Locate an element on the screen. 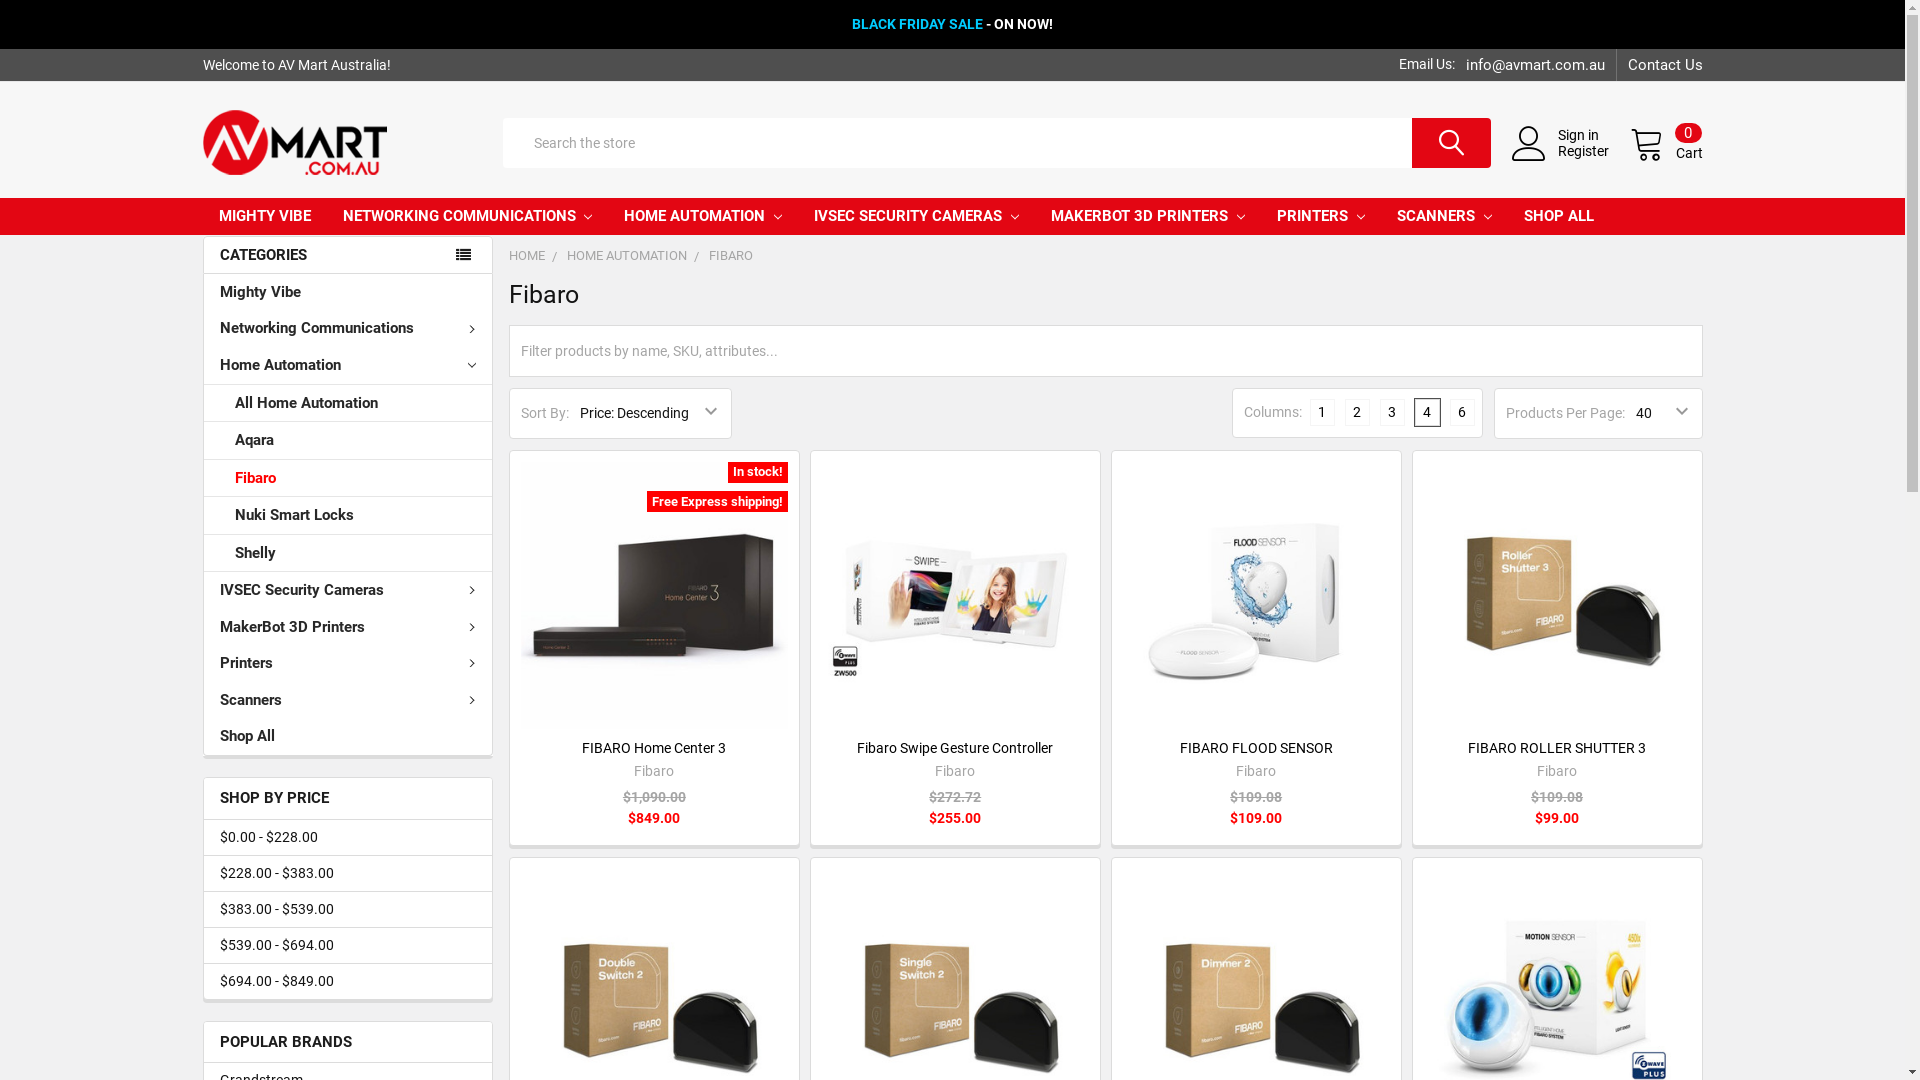 This screenshot has width=1920, height=1080. NETWORKING COMMUNICATIONS is located at coordinates (467, 216).